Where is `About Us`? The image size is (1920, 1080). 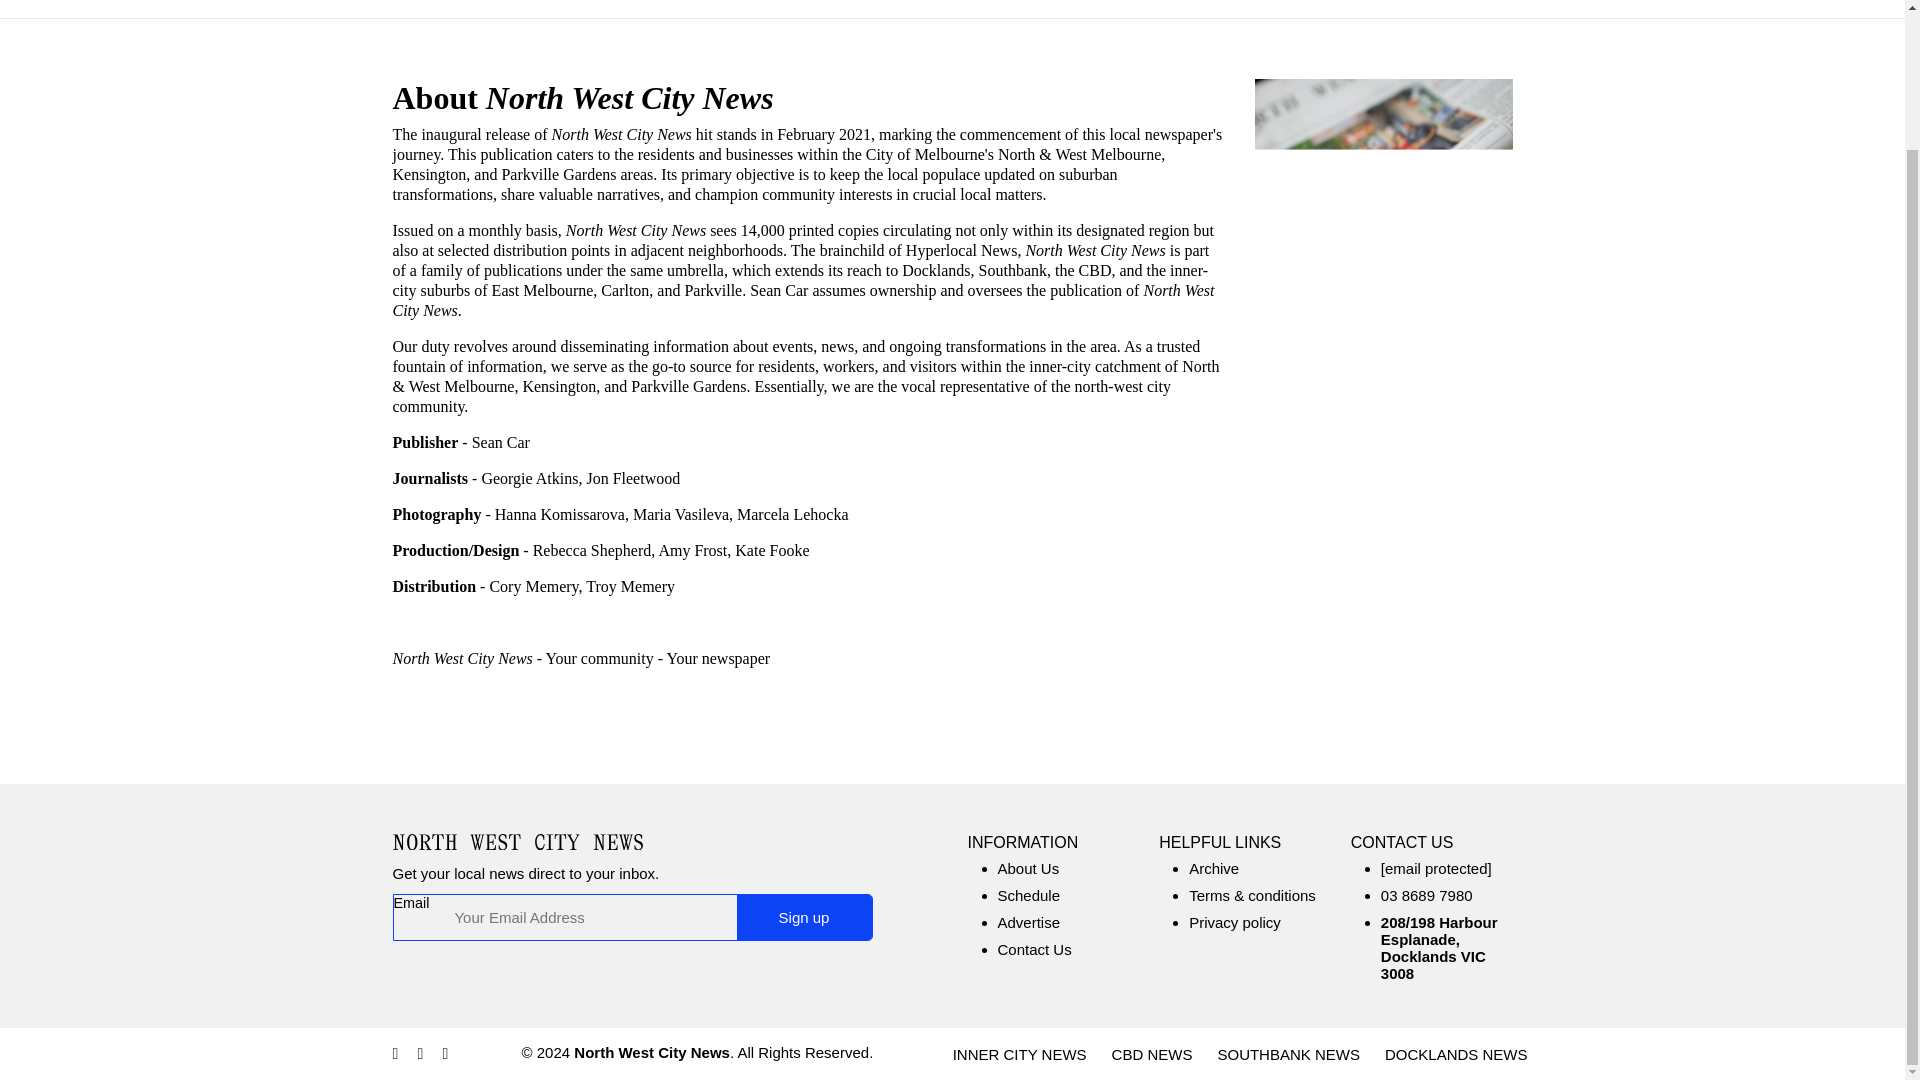
About Us is located at coordinates (1028, 868).